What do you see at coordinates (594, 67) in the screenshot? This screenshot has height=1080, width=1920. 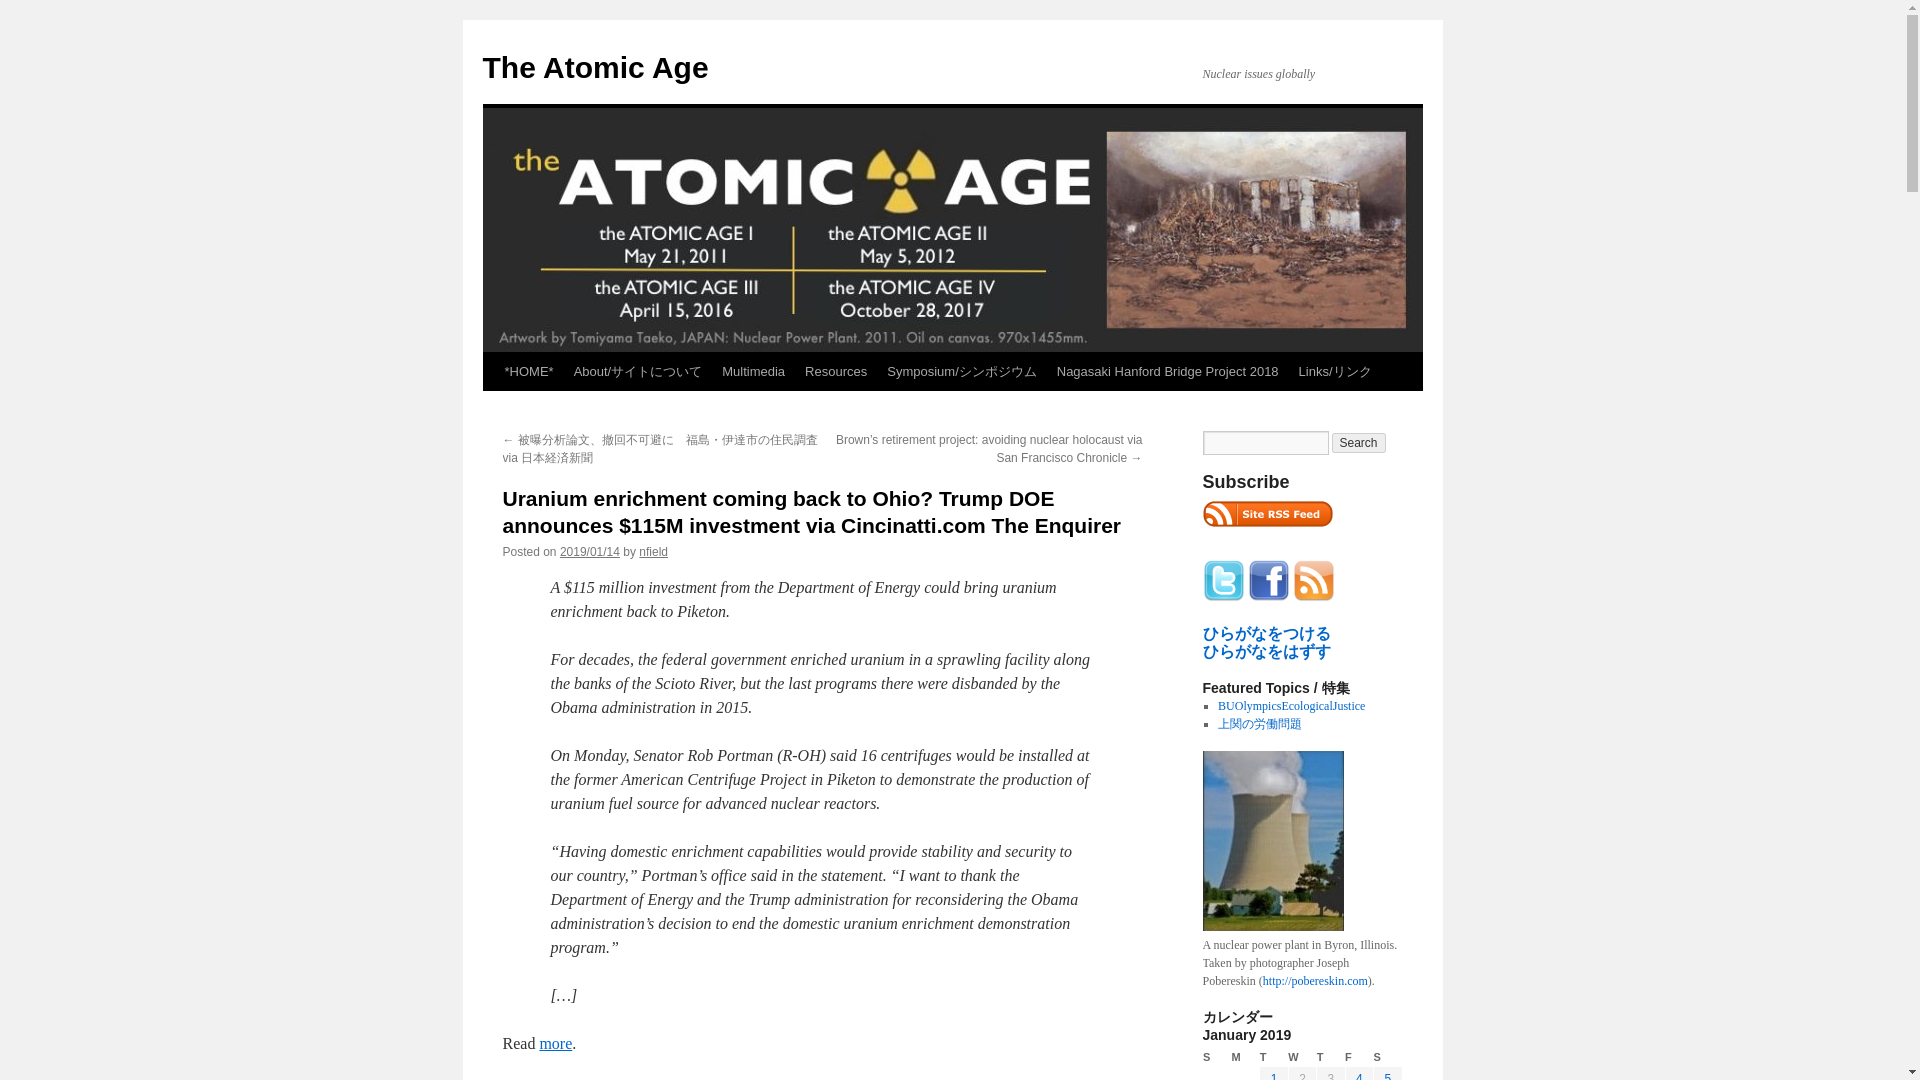 I see `The Atomic Age` at bounding box center [594, 67].